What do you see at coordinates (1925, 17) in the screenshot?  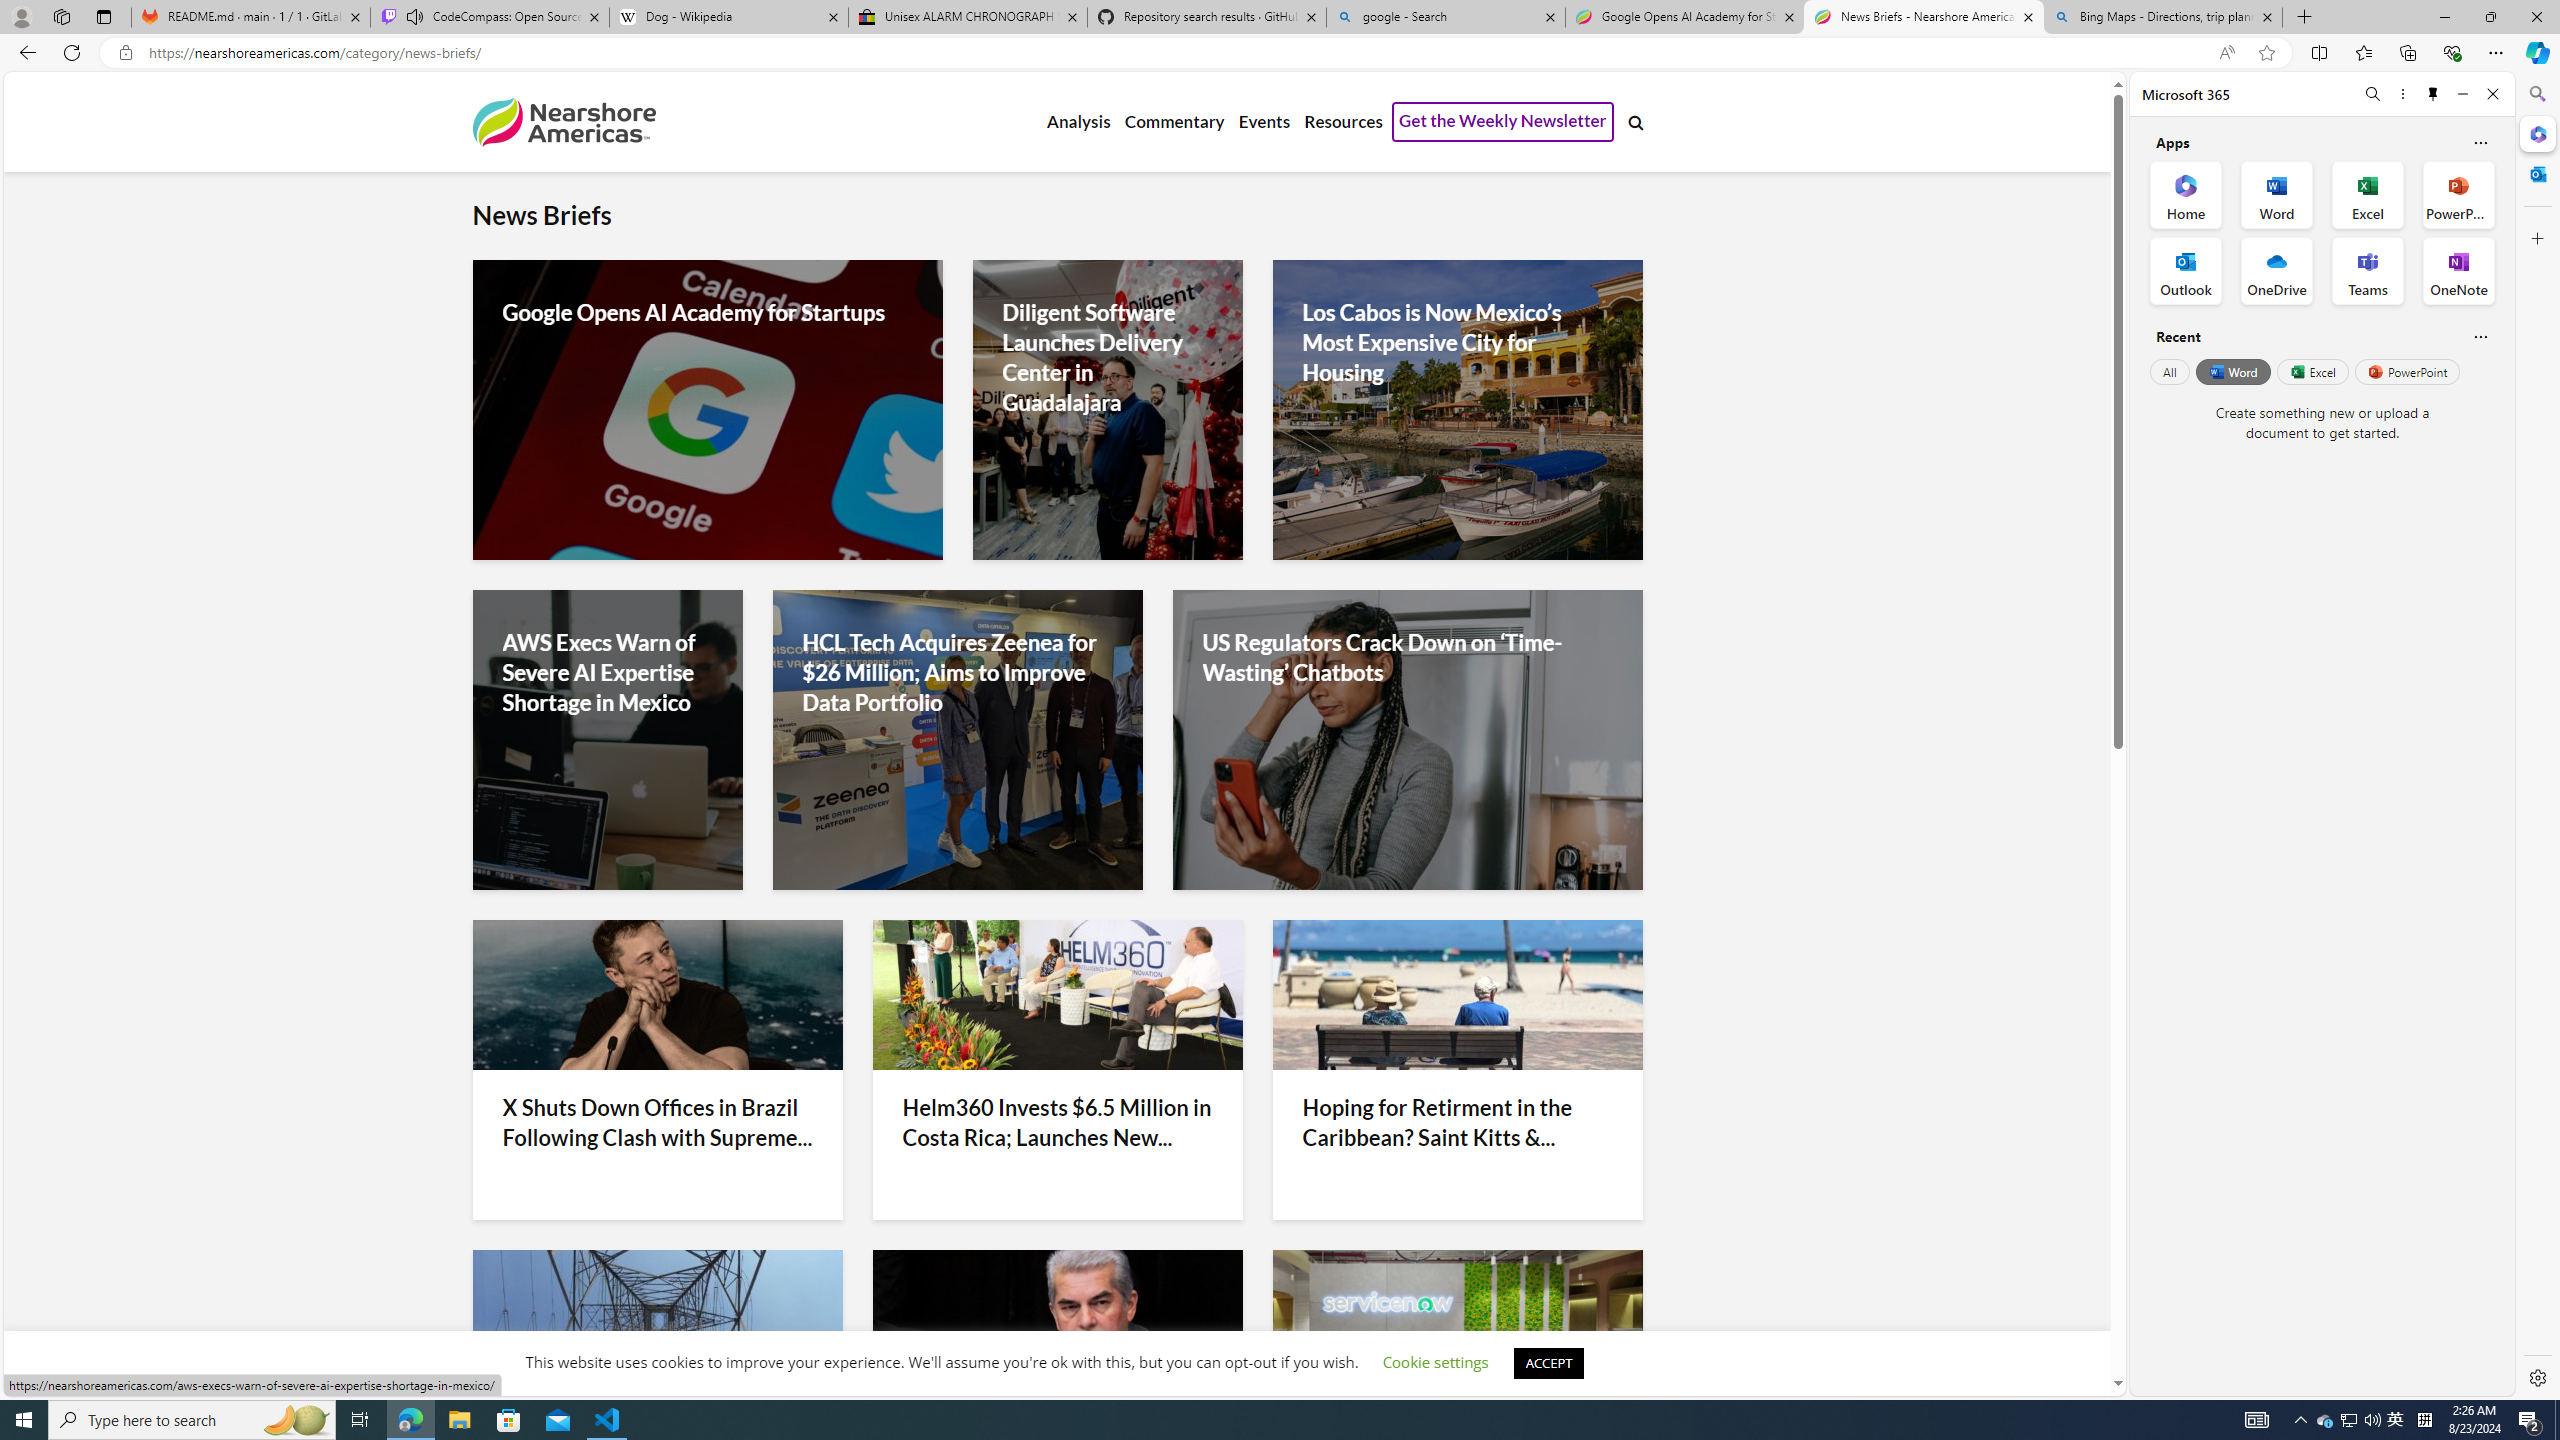 I see `News Briefs - Nearshore Americas` at bounding box center [1925, 17].